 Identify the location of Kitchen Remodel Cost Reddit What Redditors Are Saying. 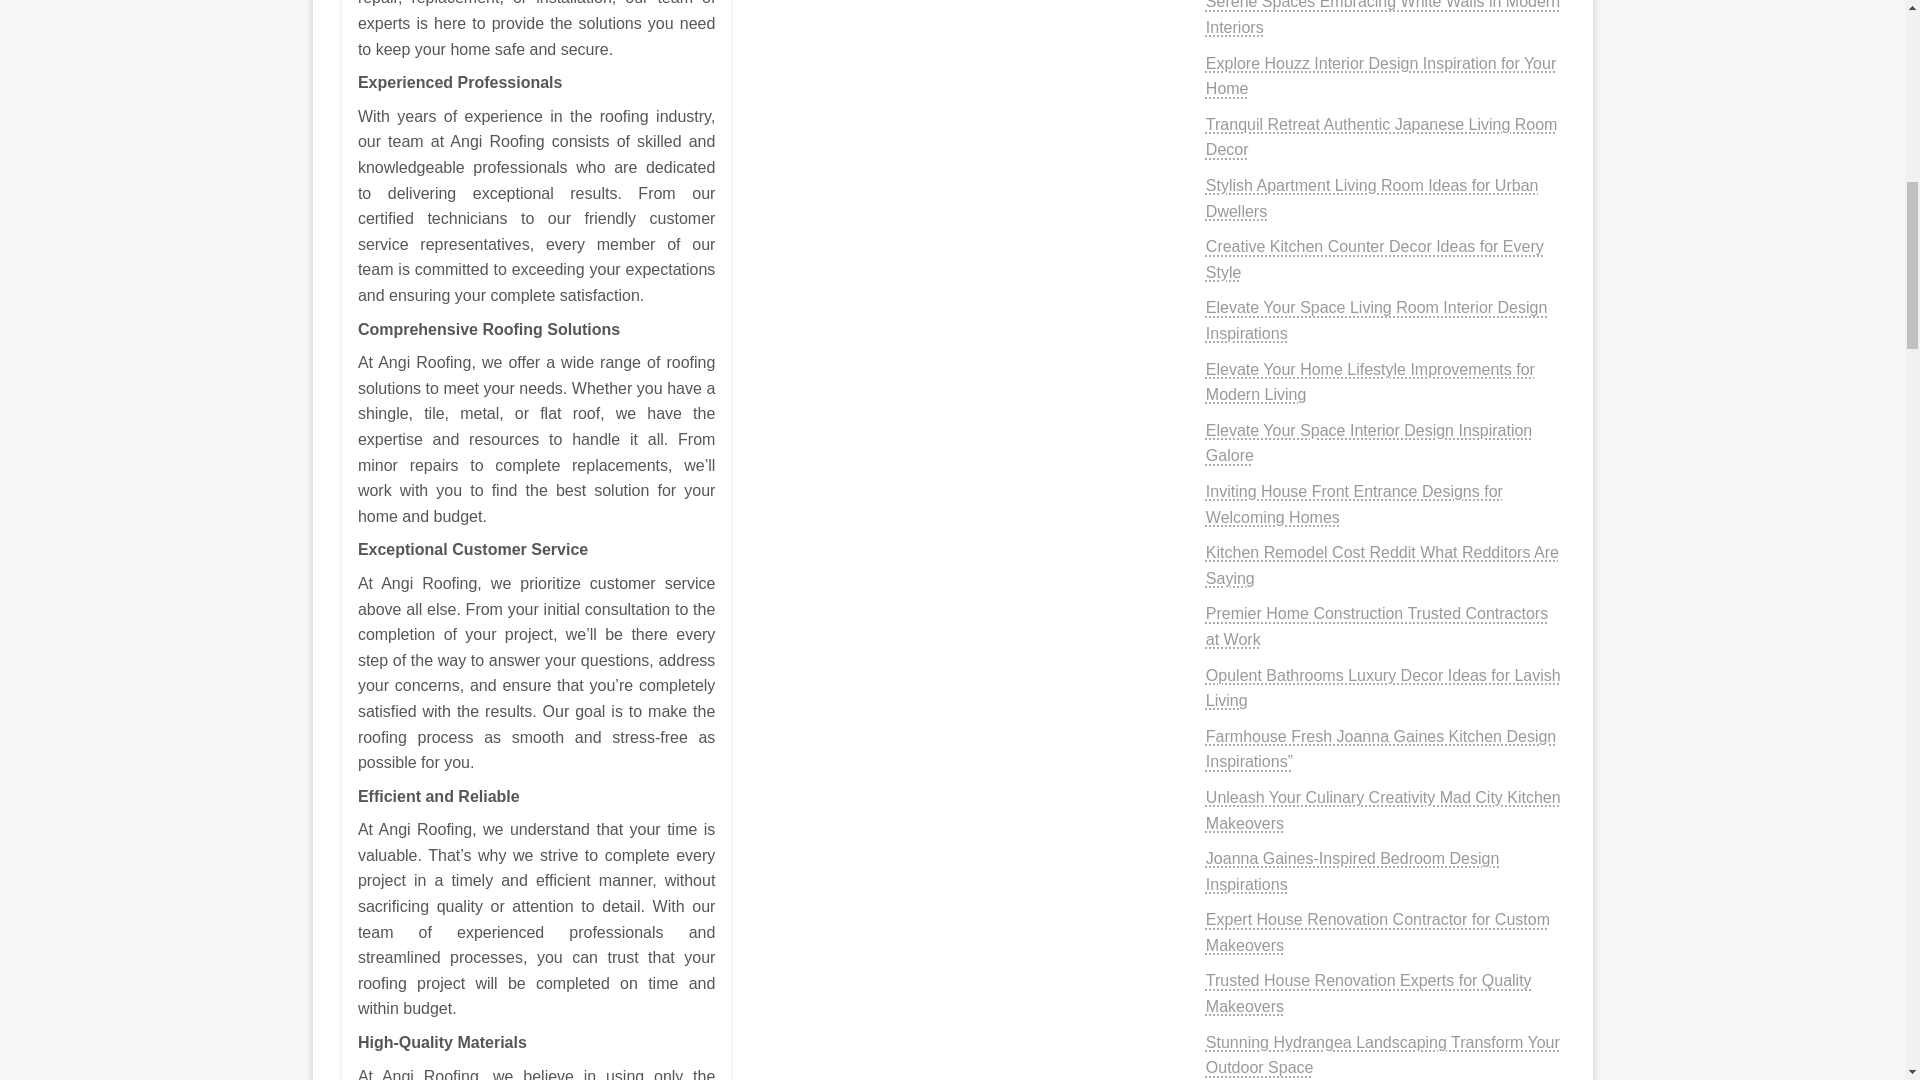
(1382, 566).